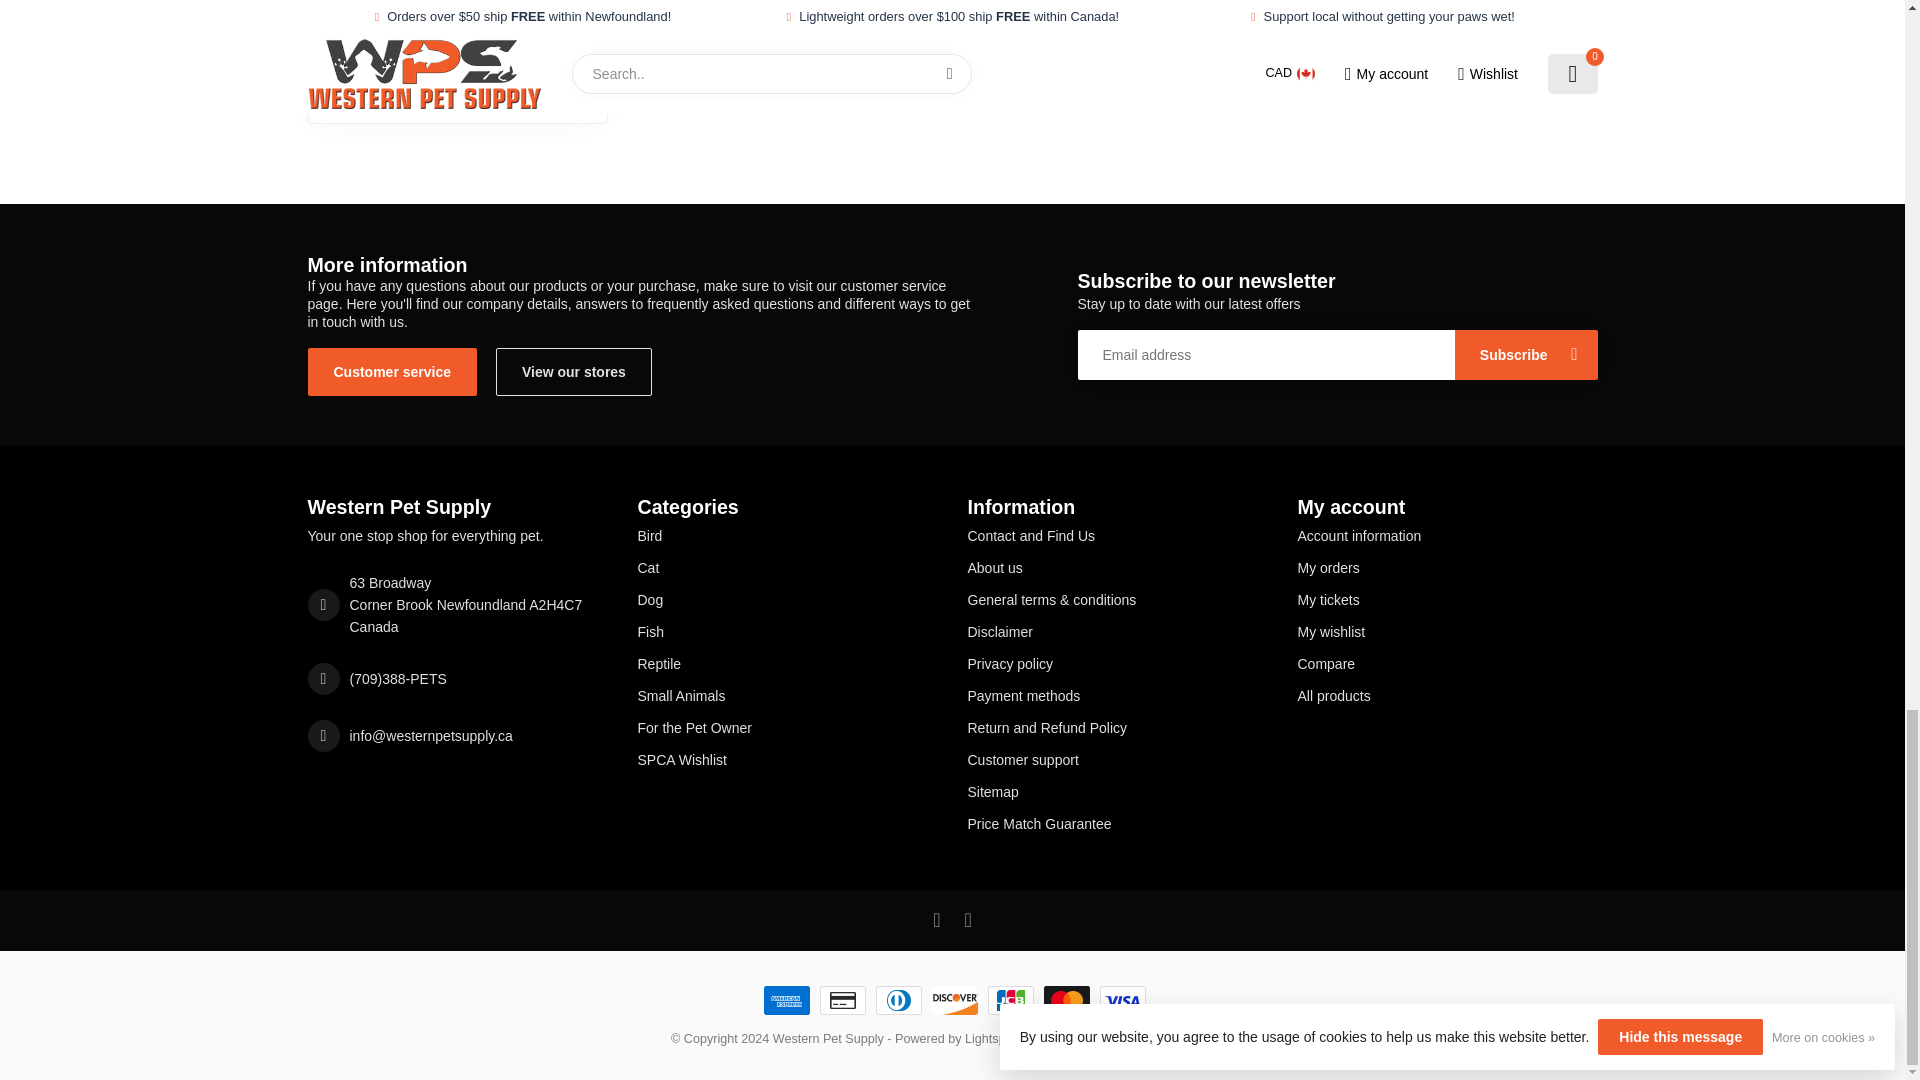 Image resolution: width=1920 pixels, height=1080 pixels. I want to click on 1, so click(511, 88).